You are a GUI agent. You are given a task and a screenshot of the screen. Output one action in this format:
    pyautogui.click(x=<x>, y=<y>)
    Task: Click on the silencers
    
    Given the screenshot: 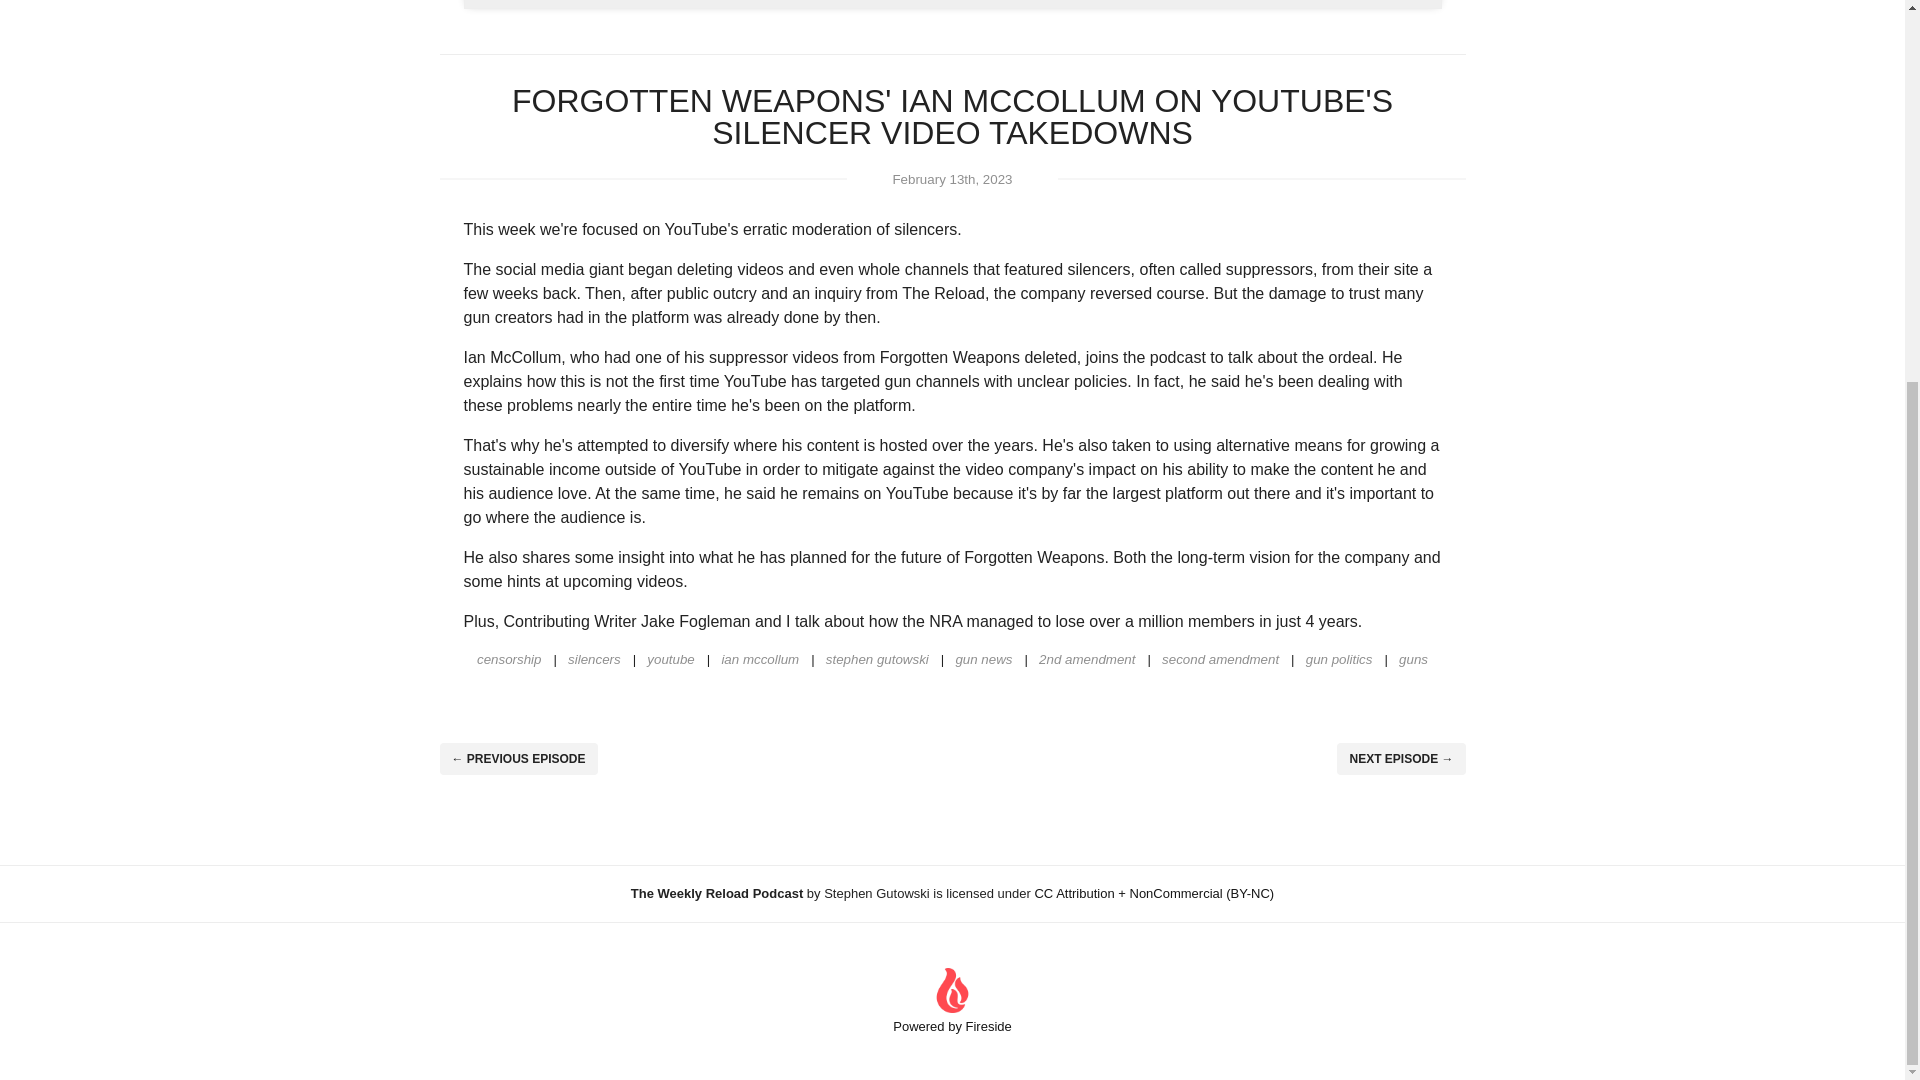 What is the action you would take?
    pyautogui.click(x=586, y=658)
    